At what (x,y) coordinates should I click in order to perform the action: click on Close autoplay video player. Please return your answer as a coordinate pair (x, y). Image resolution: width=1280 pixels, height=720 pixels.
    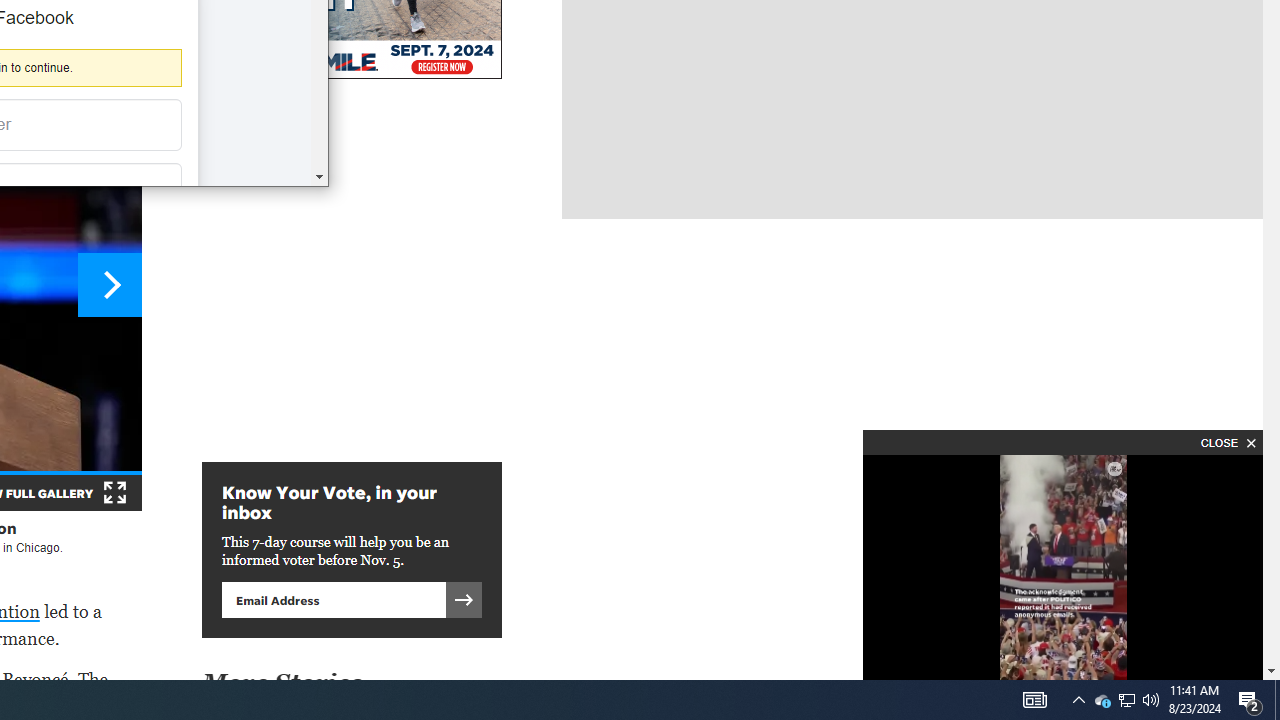
    Looking at the image, I should click on (1151, 700).